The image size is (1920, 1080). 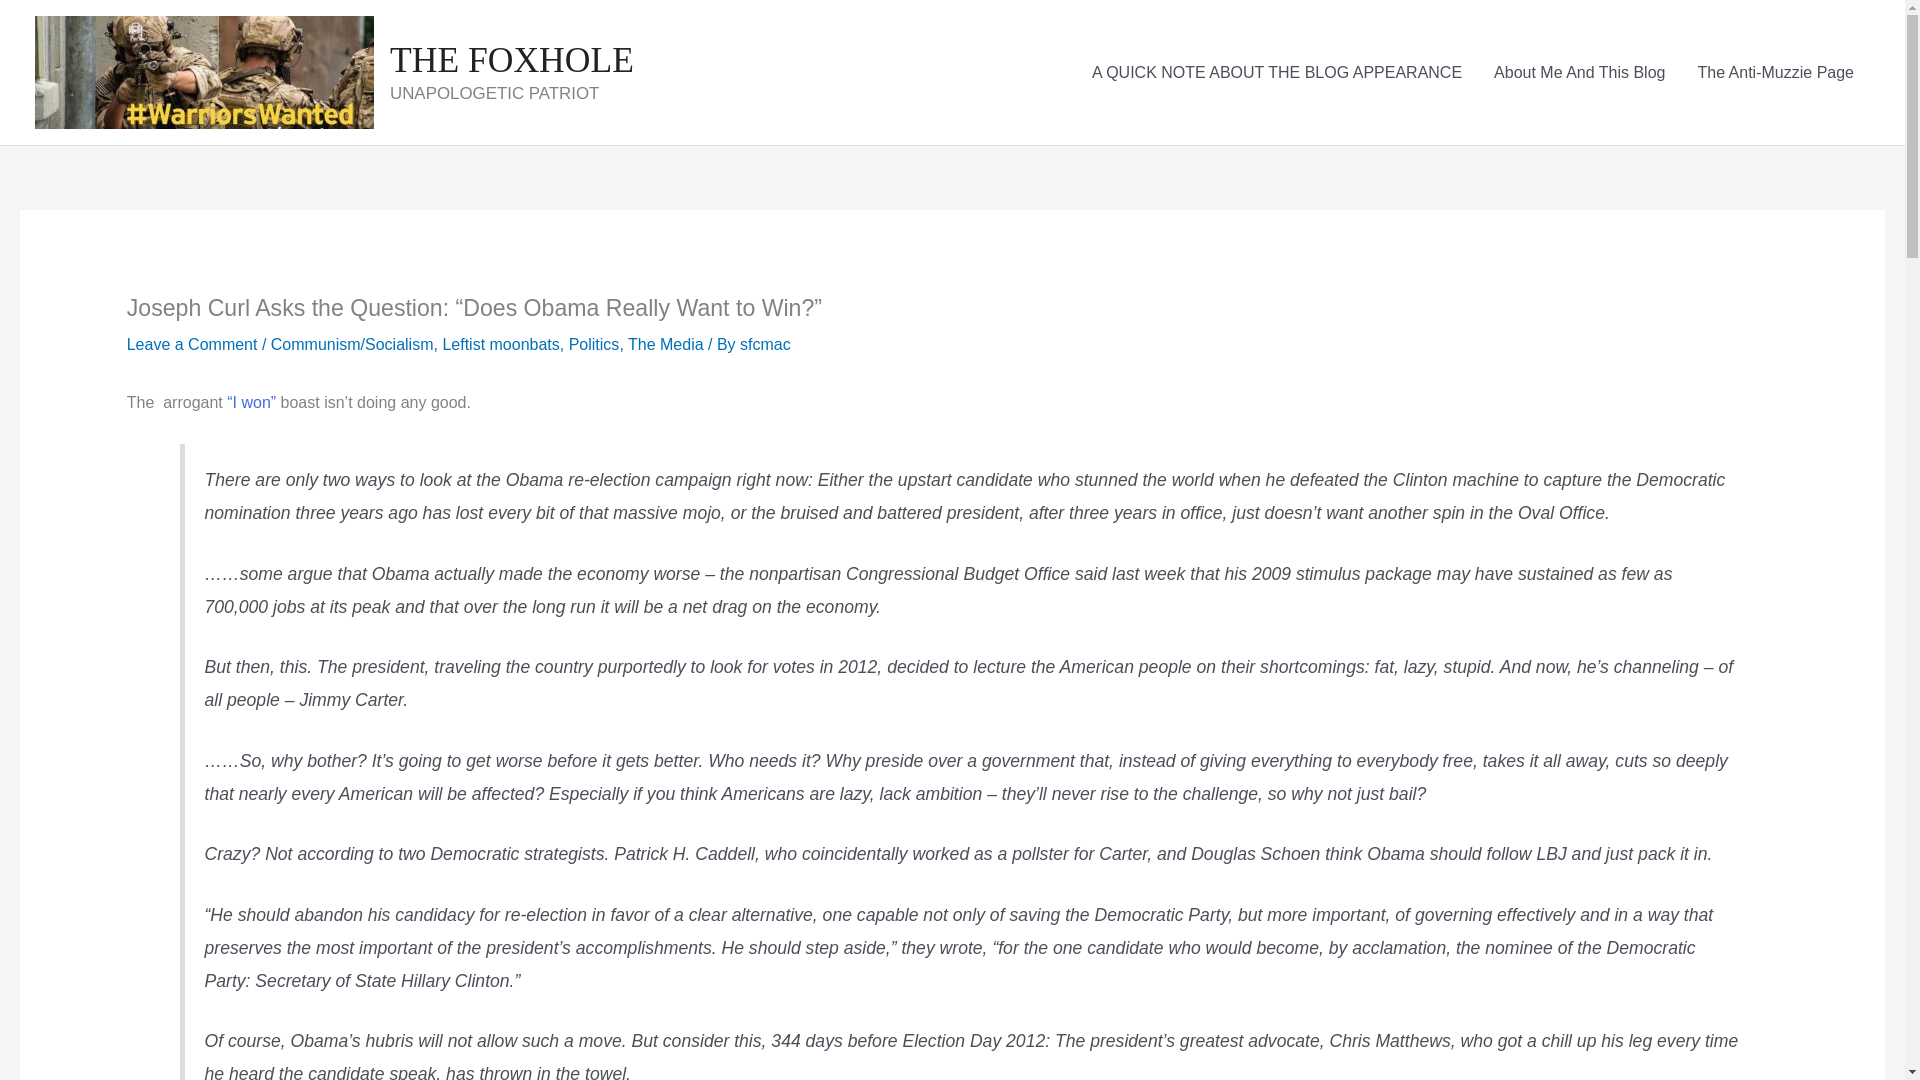 I want to click on A QUICK NOTE ABOUT THE BLOG APPEARANCE, so click(x=1276, y=72).